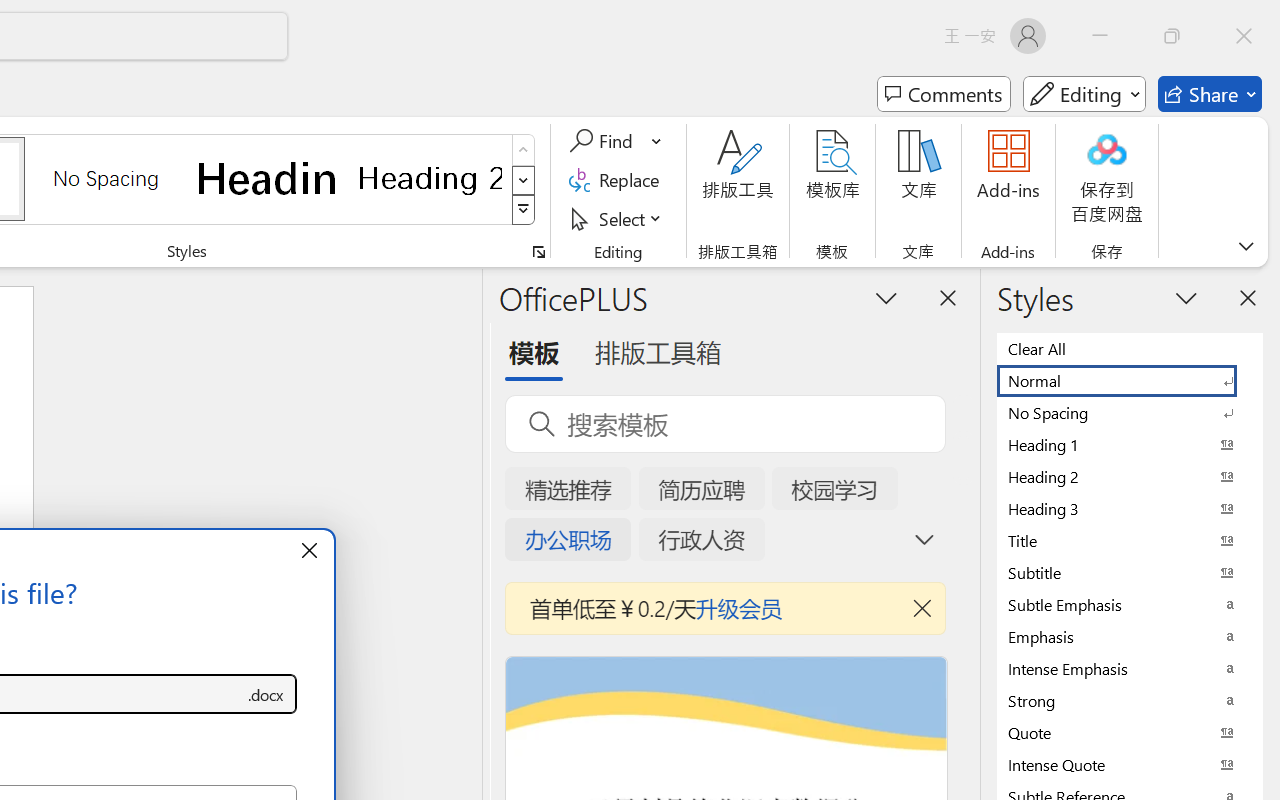  I want to click on Minimize, so click(1100, 36).